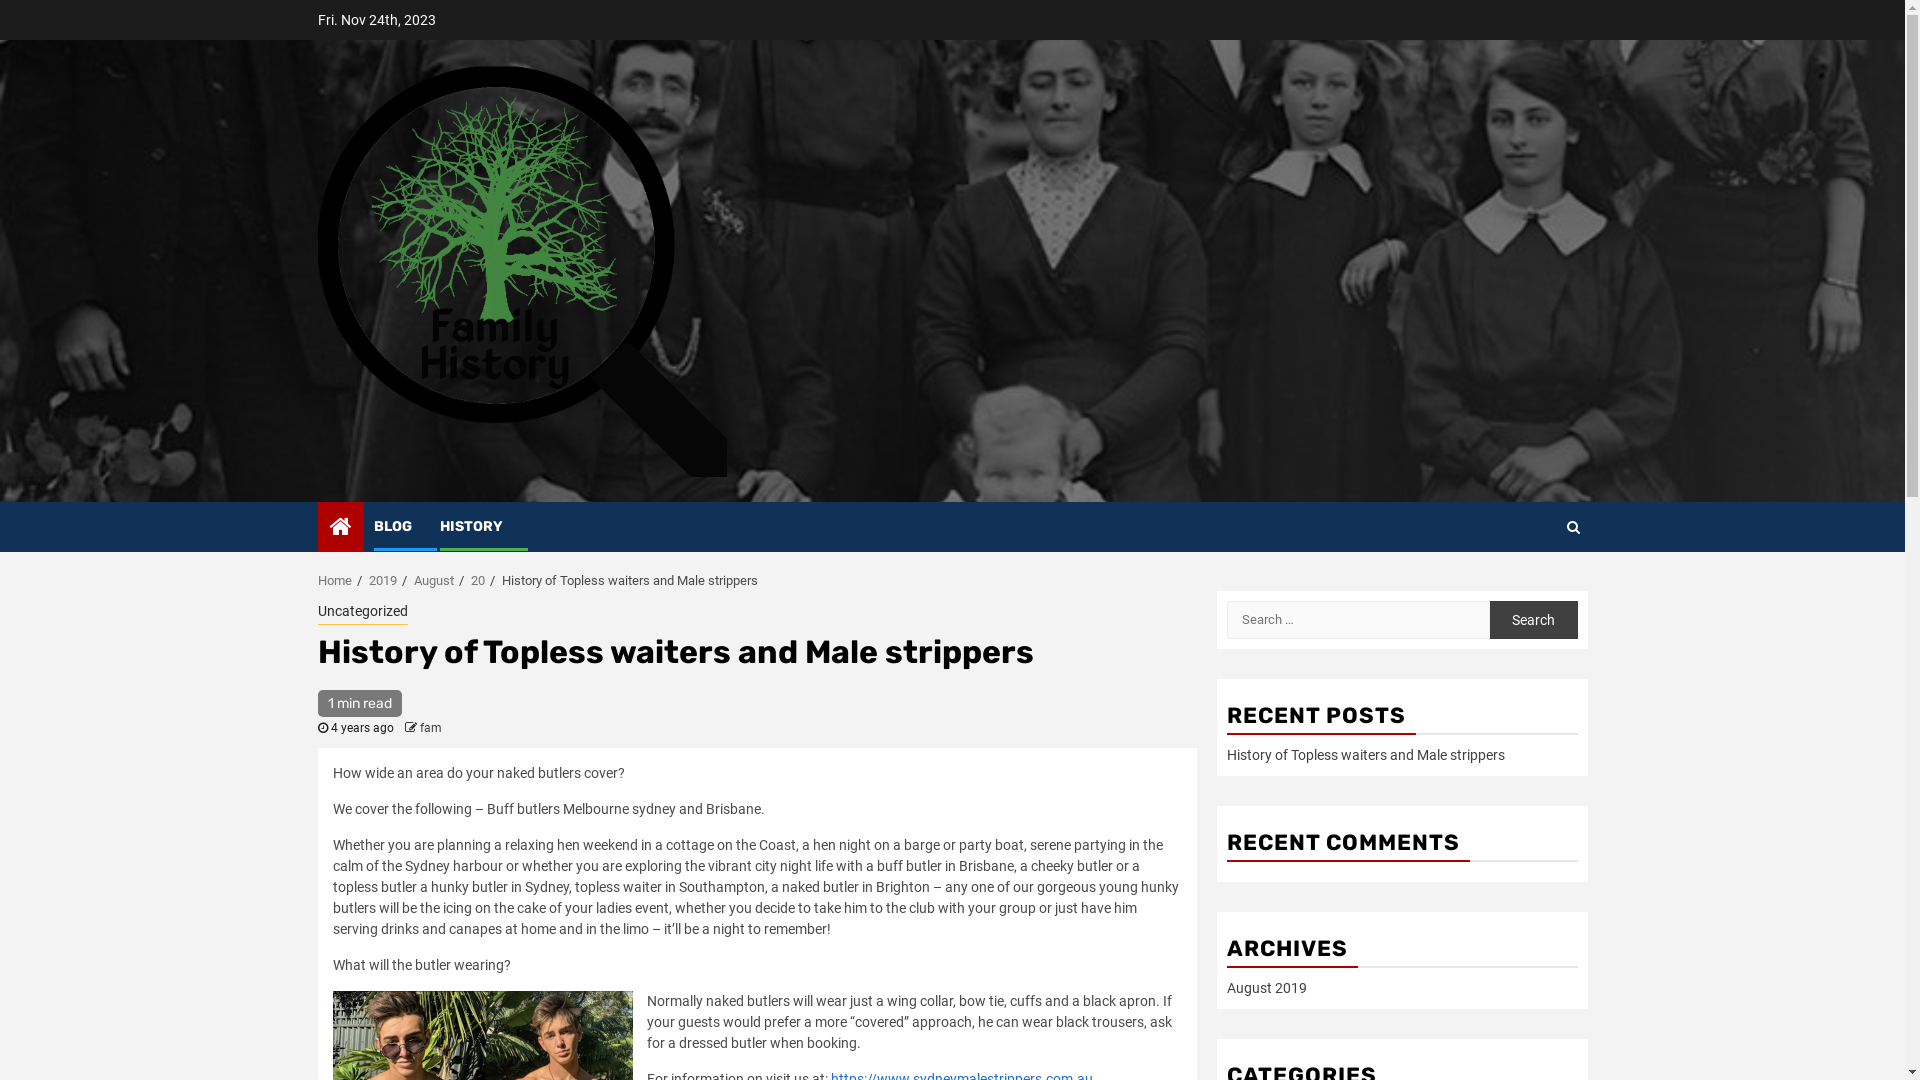  Describe the element at coordinates (335, 580) in the screenshot. I see `Home` at that location.